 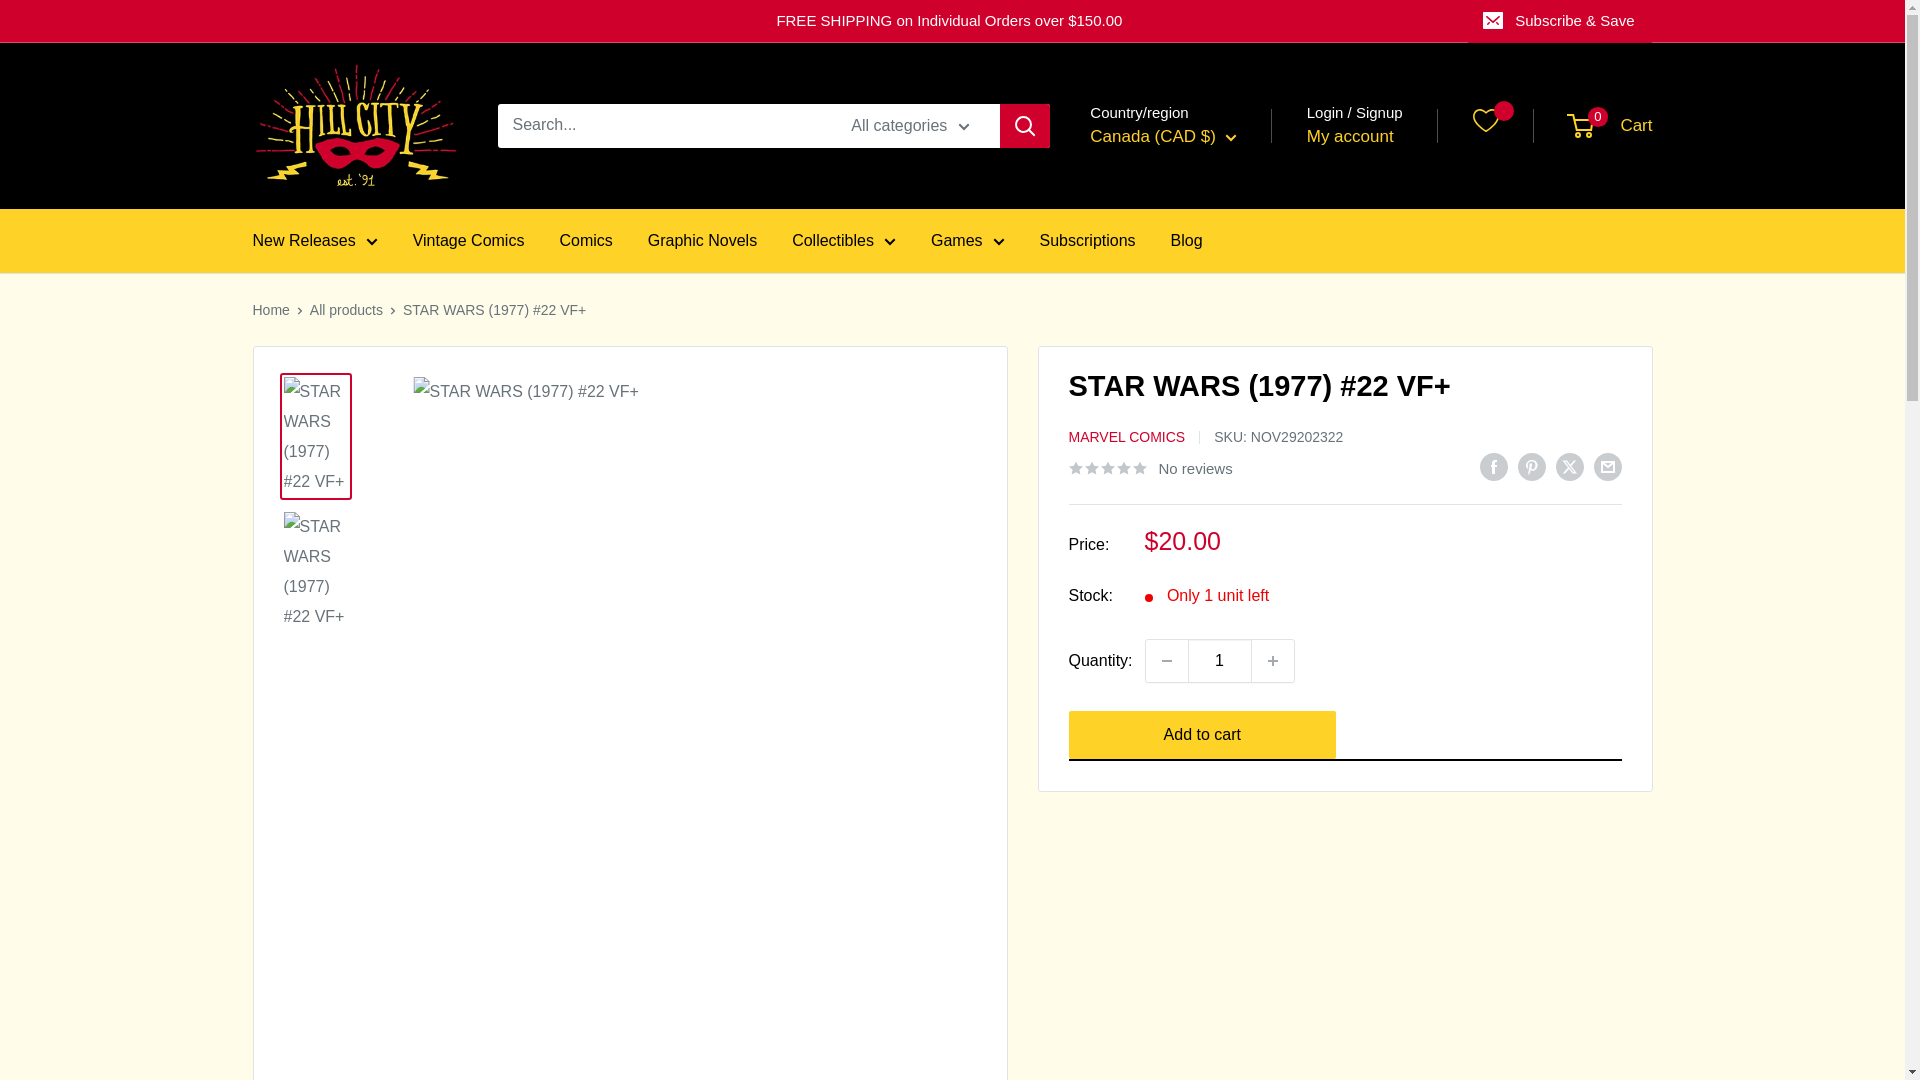 I want to click on Hill City Comics, so click(x=354, y=126).